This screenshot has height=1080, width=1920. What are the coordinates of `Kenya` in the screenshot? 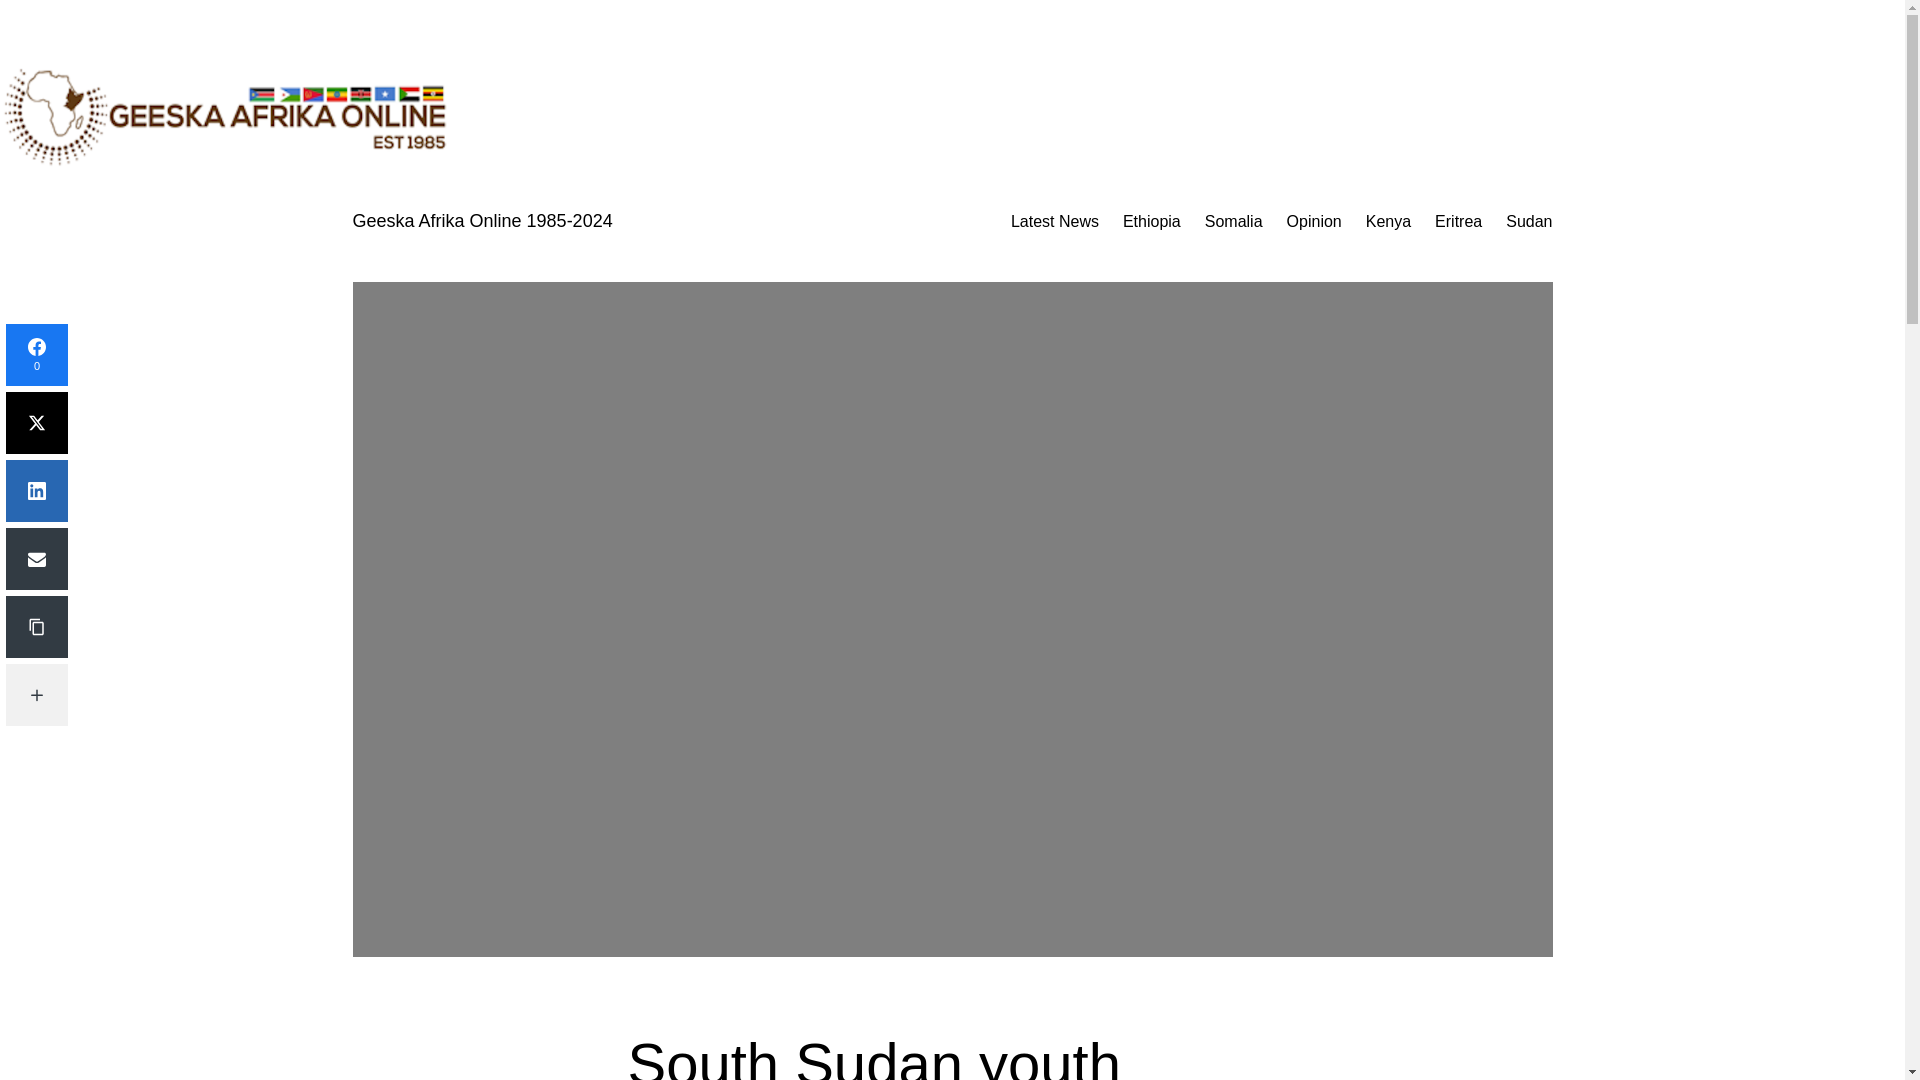 It's located at (1388, 222).